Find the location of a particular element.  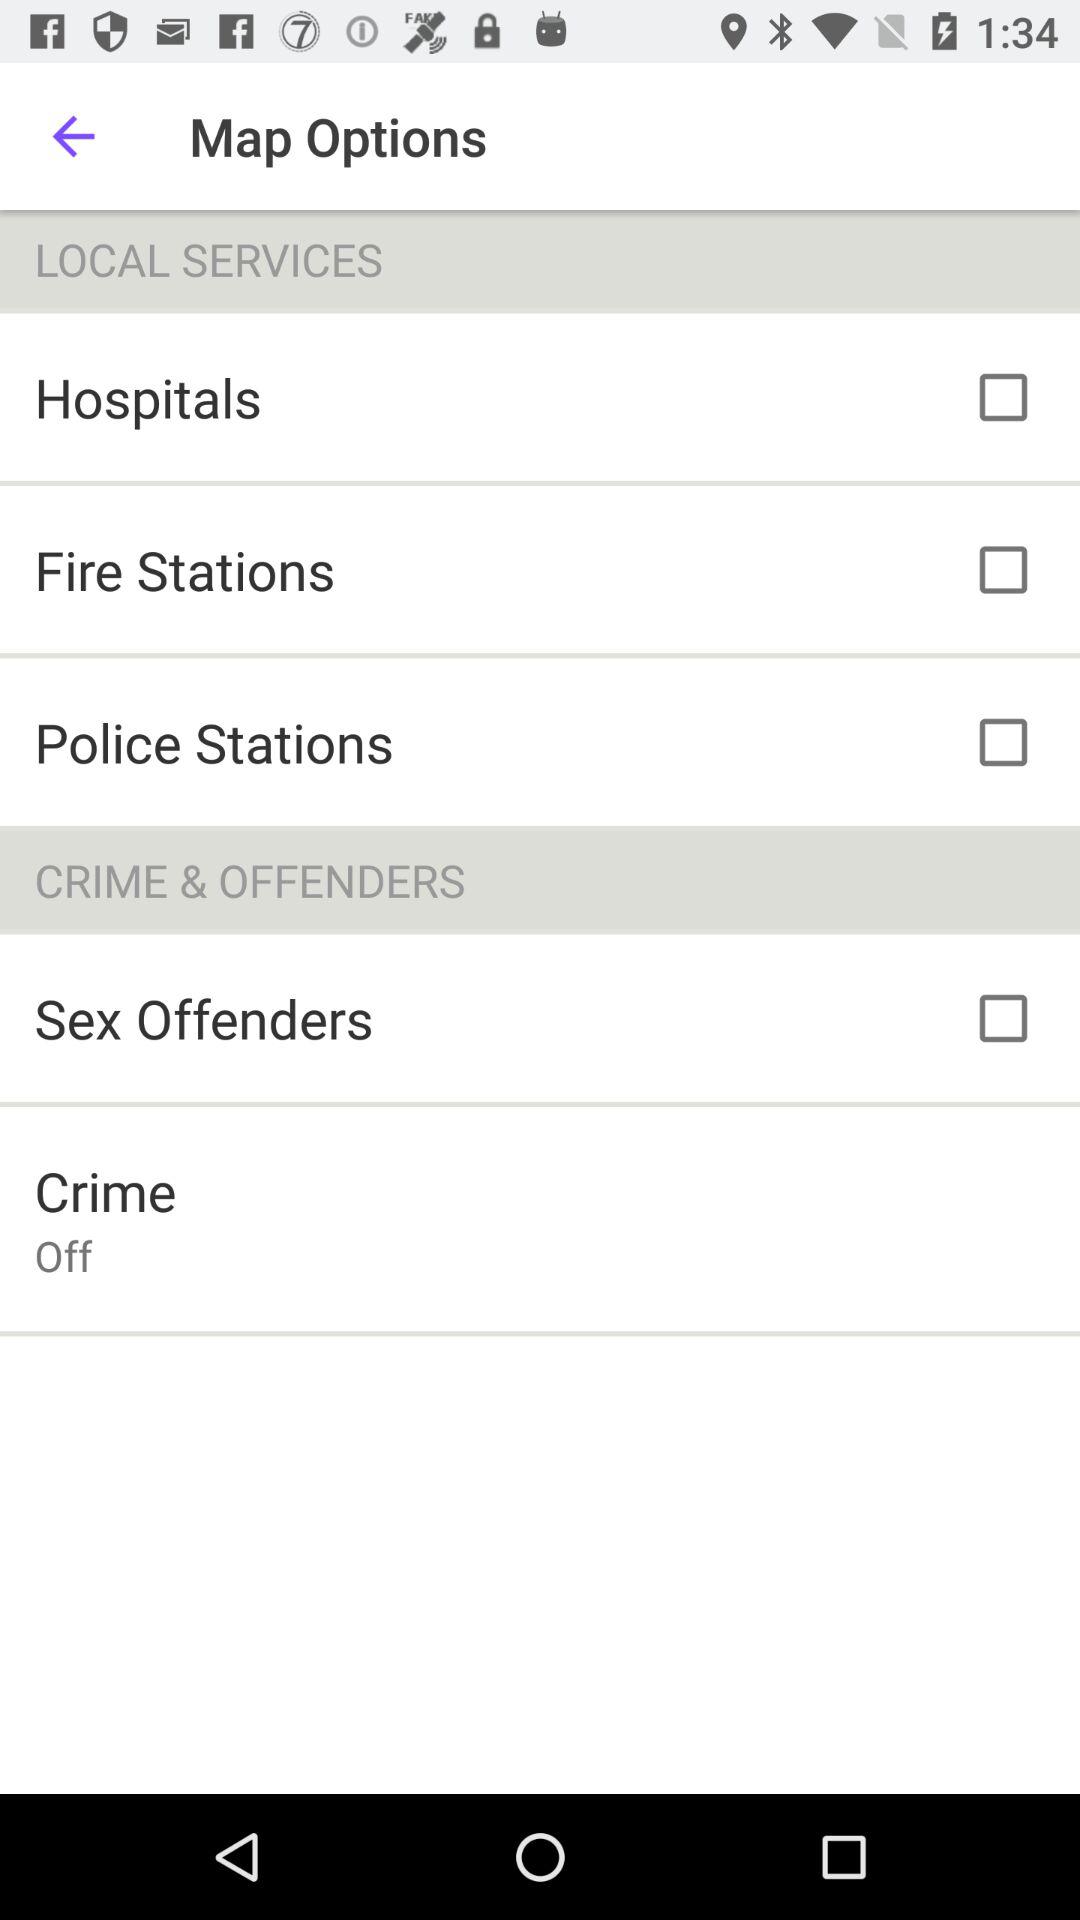

open icon below the hospitals is located at coordinates (184, 570).